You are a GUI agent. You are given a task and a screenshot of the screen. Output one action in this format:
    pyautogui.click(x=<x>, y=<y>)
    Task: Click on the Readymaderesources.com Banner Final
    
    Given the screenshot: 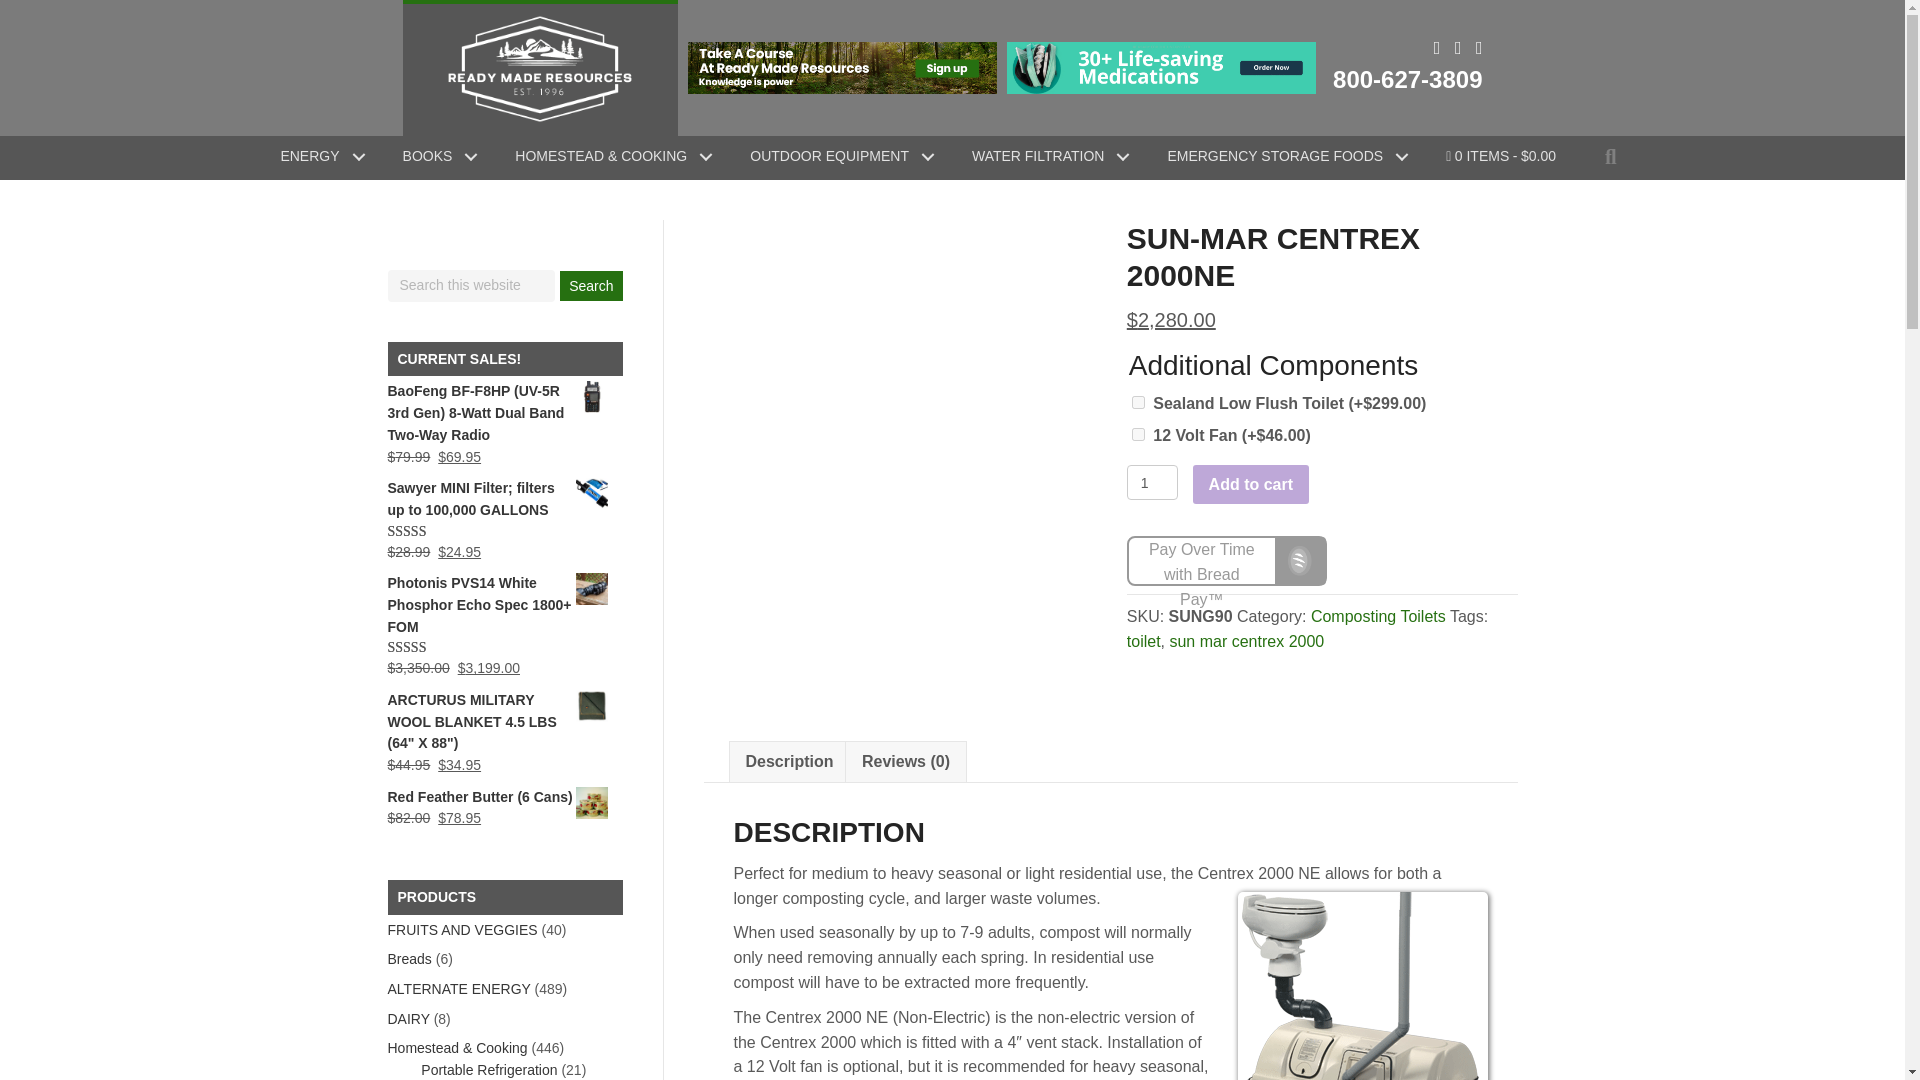 What is the action you would take?
    pyautogui.click(x=1160, y=68)
    